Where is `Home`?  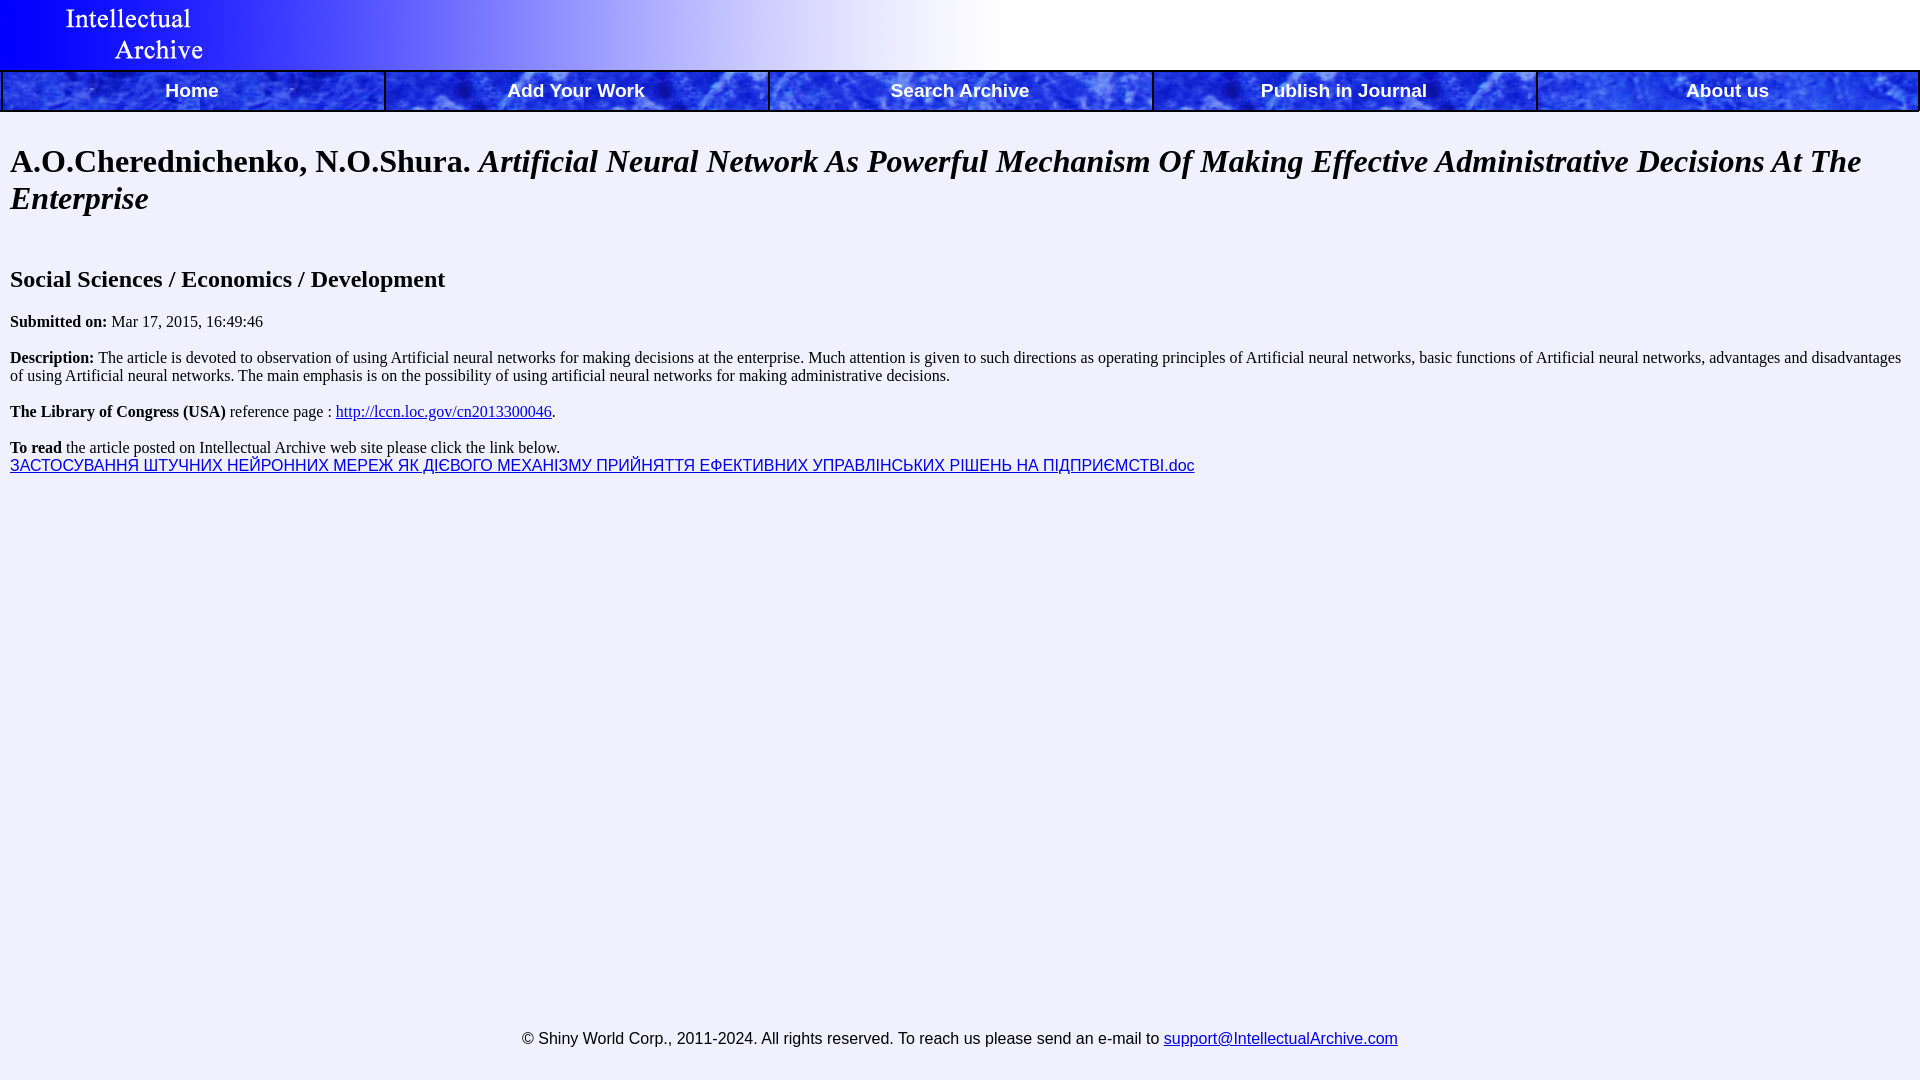 Home is located at coordinates (192, 94).